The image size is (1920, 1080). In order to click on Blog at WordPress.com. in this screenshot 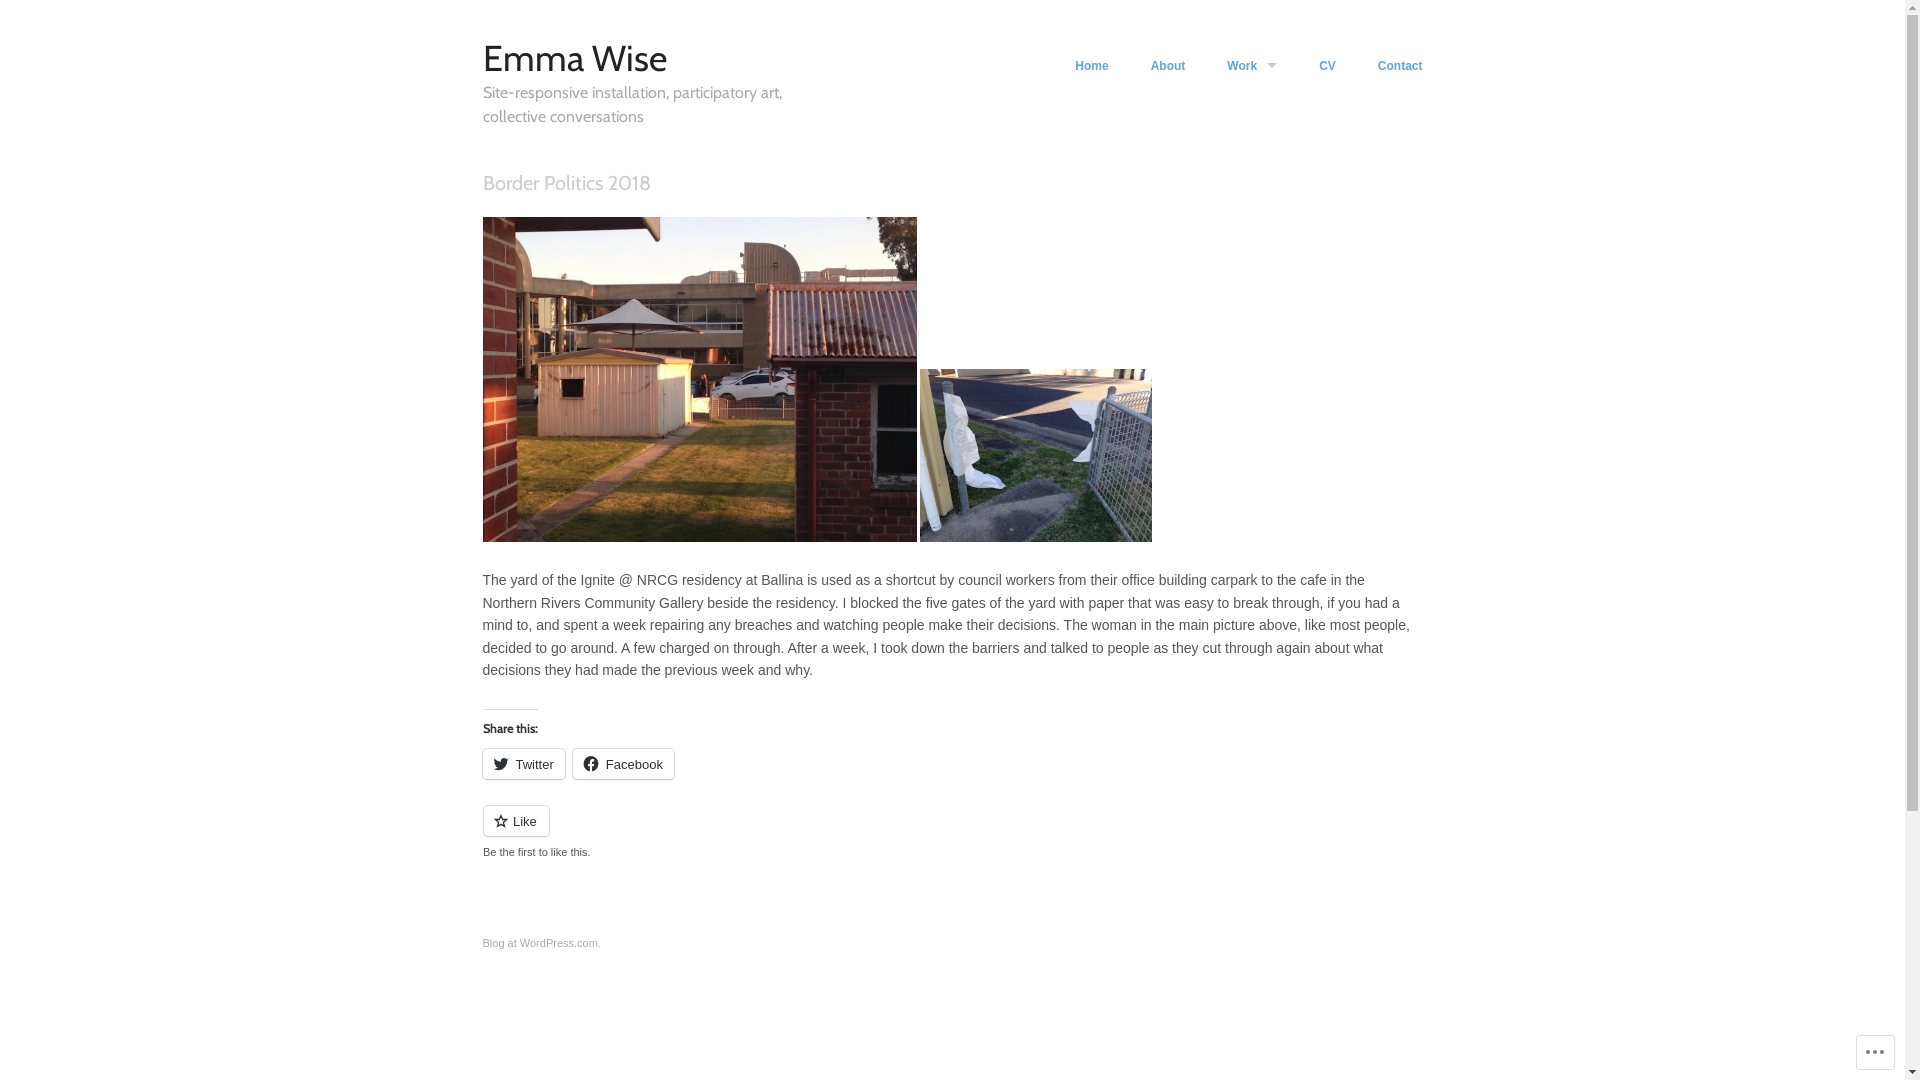, I will do `click(541, 943)`.